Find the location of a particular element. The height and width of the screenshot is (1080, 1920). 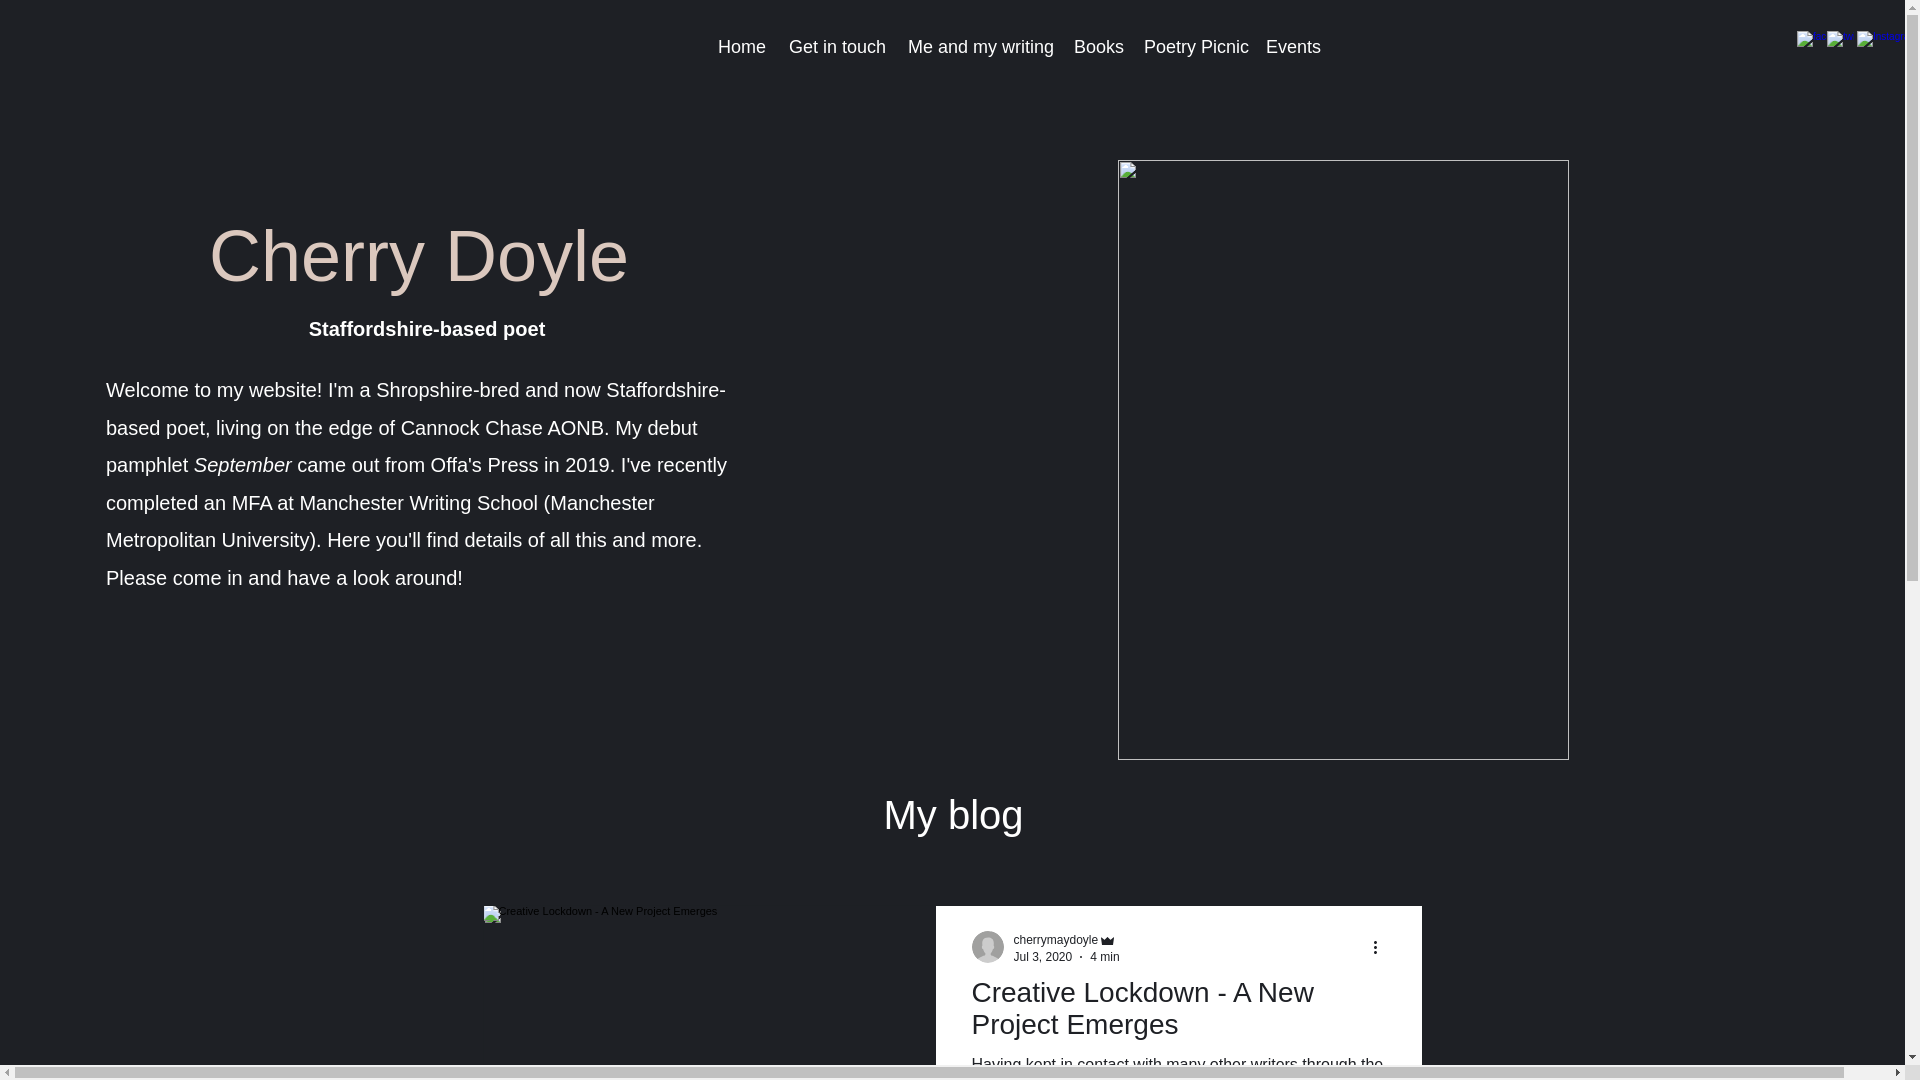

Events is located at coordinates (1292, 46).